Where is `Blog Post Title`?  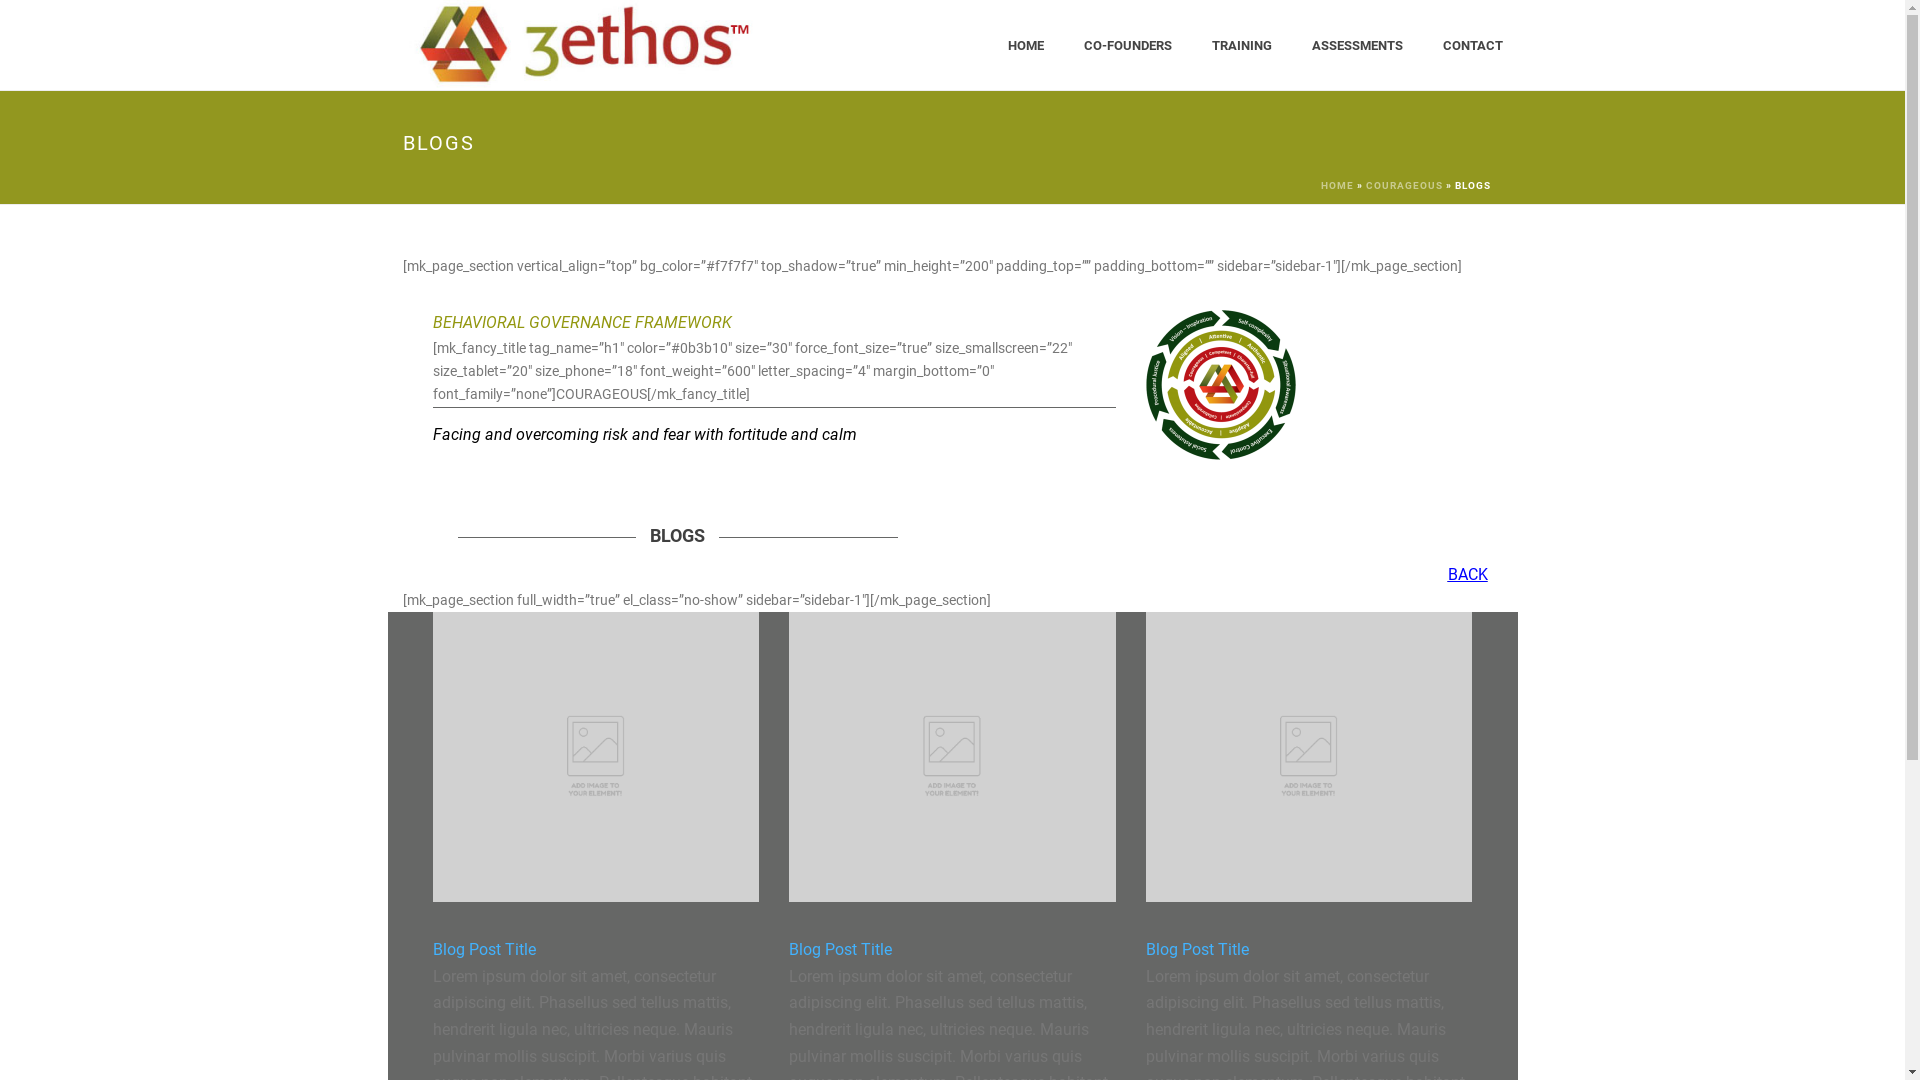
Blog Post Title is located at coordinates (1198, 950).